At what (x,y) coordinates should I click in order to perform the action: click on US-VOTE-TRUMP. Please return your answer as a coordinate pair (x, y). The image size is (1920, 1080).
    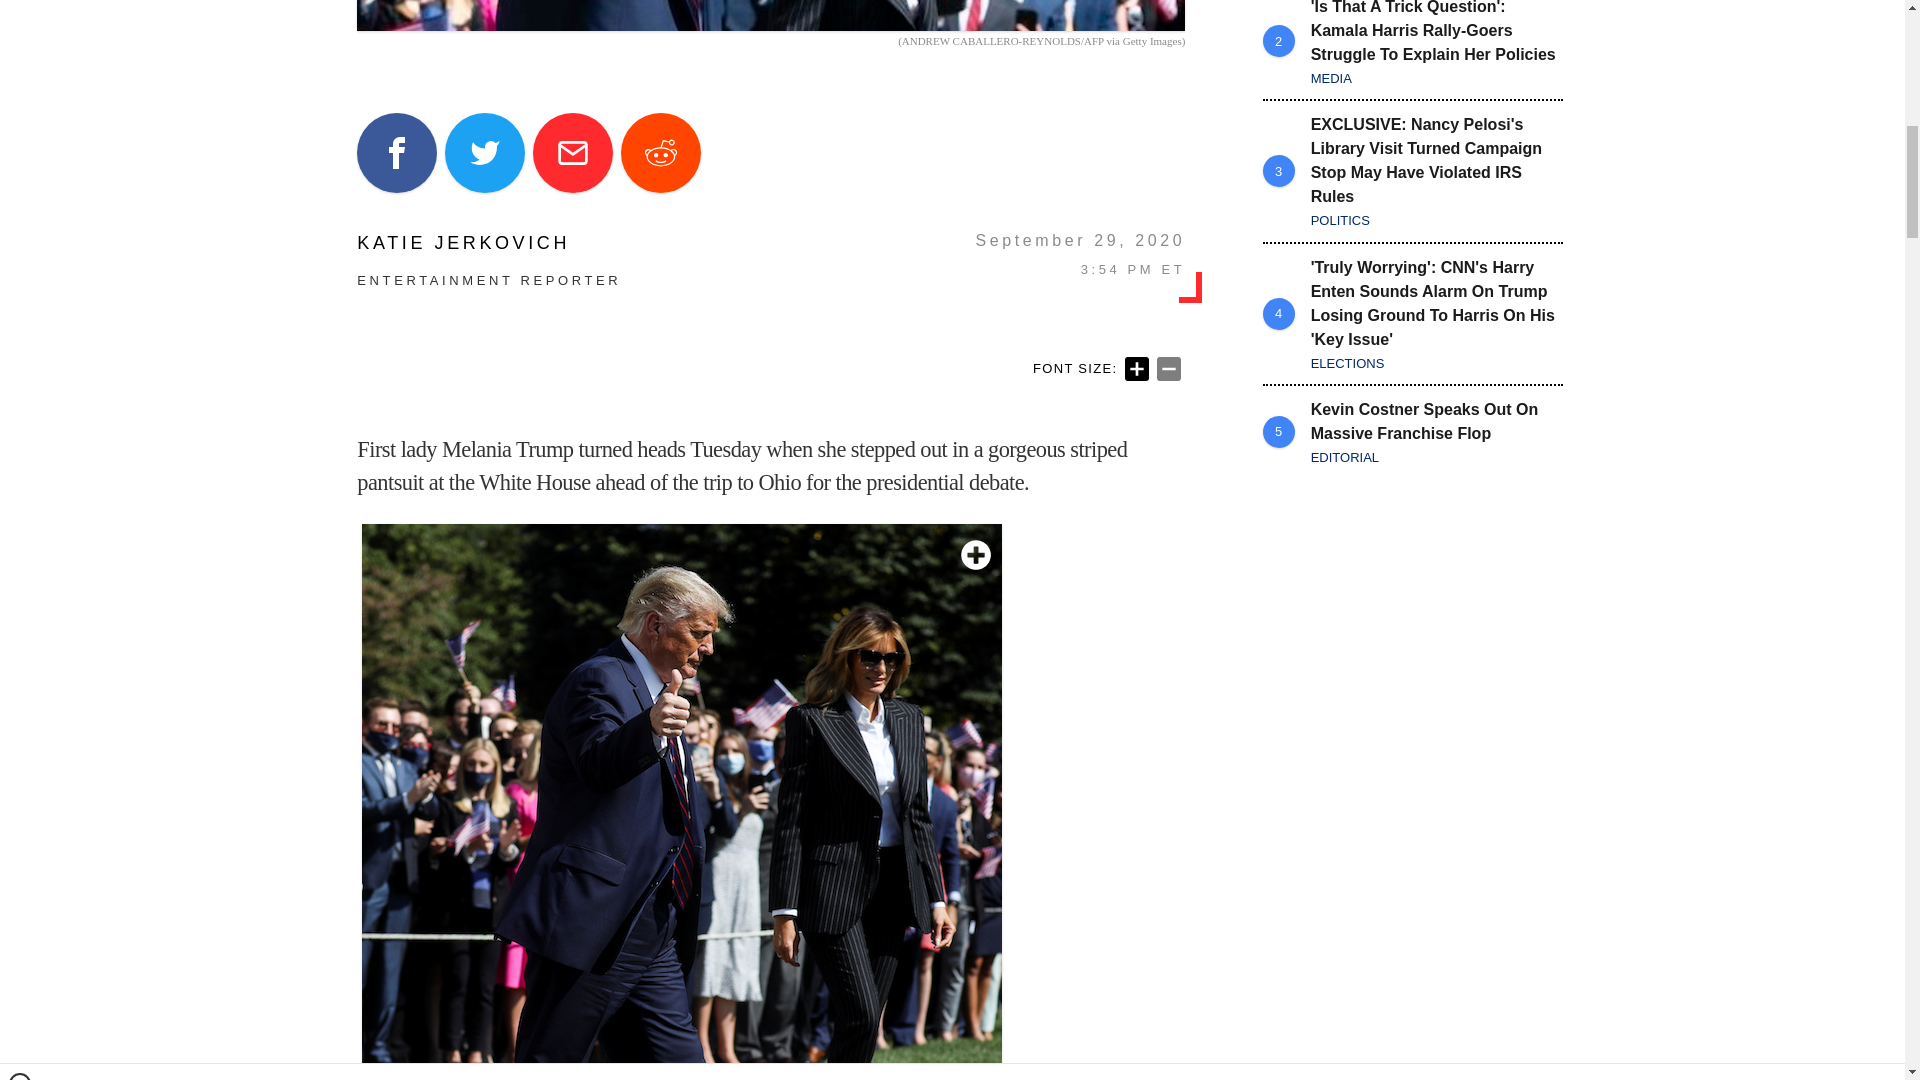
    Looking at the image, I should click on (770, 16).